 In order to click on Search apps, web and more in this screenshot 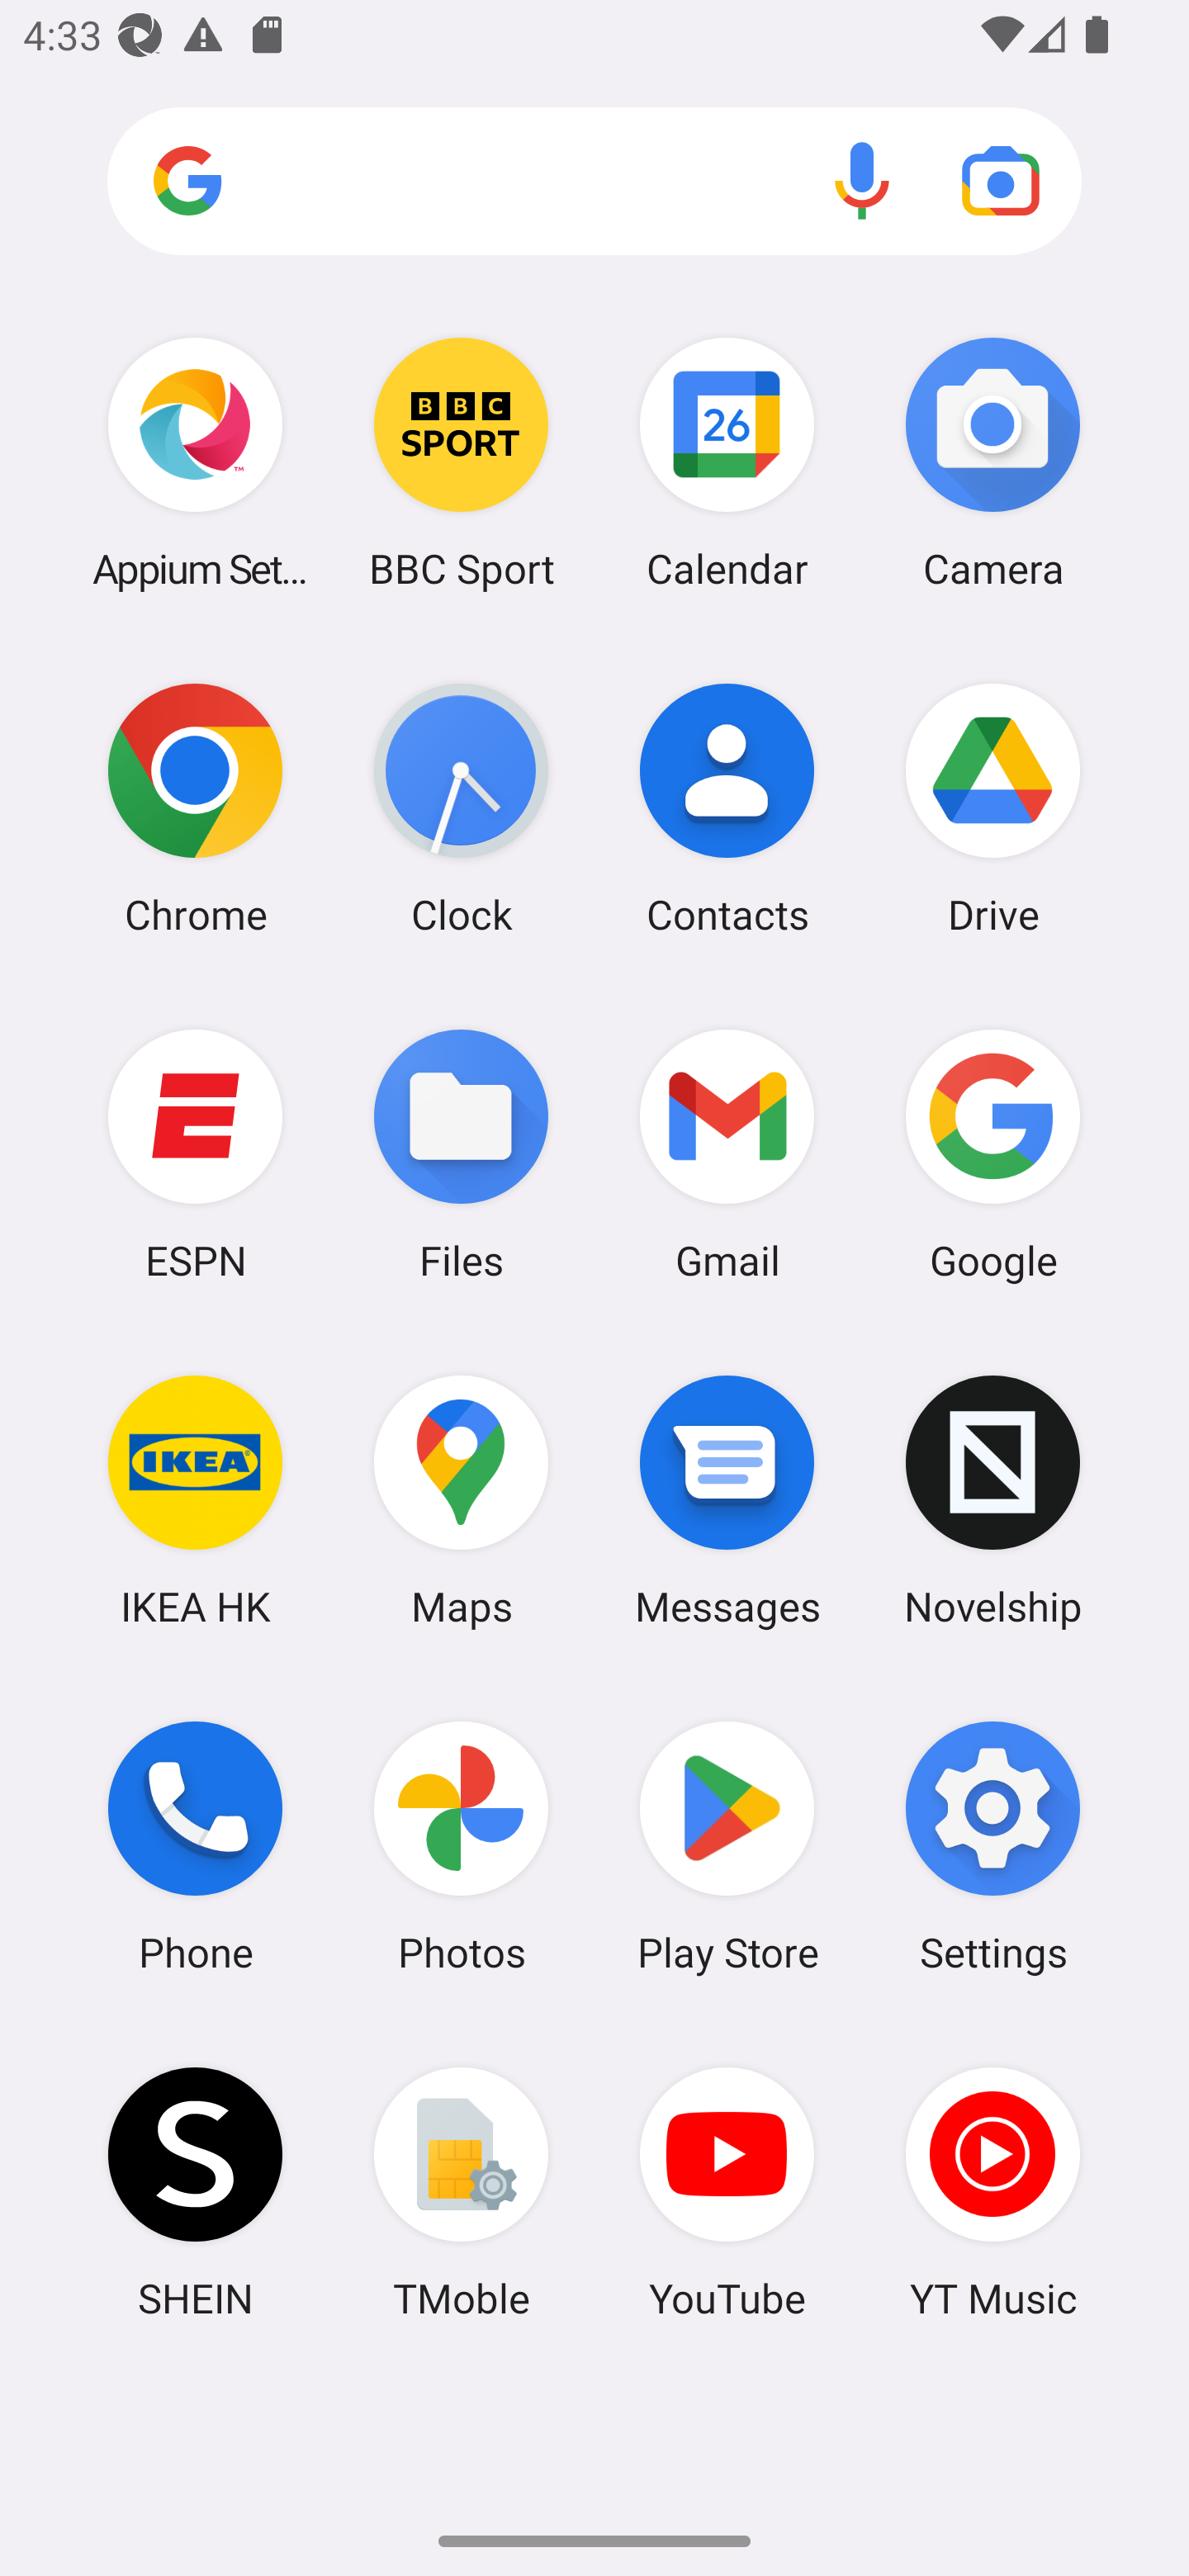, I will do `click(594, 182)`.